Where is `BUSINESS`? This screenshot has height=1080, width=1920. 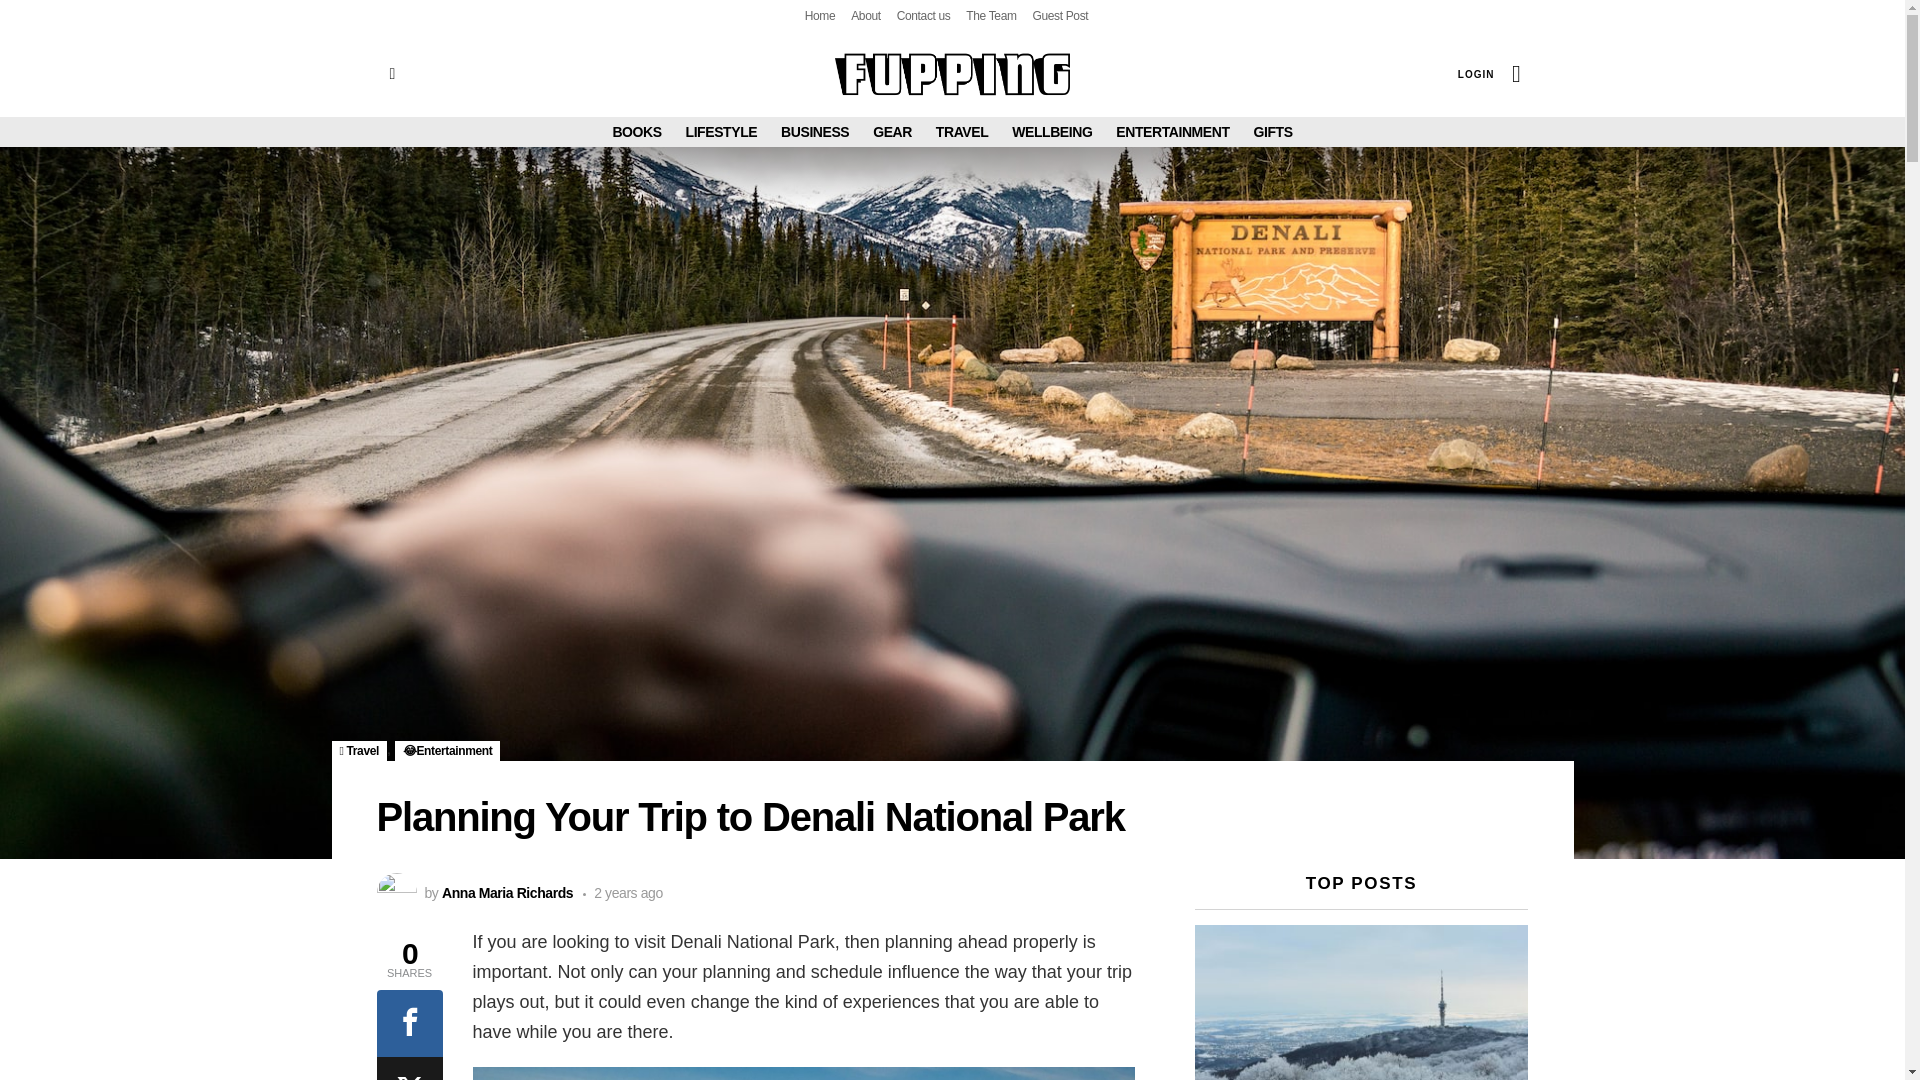 BUSINESS is located at coordinates (814, 131).